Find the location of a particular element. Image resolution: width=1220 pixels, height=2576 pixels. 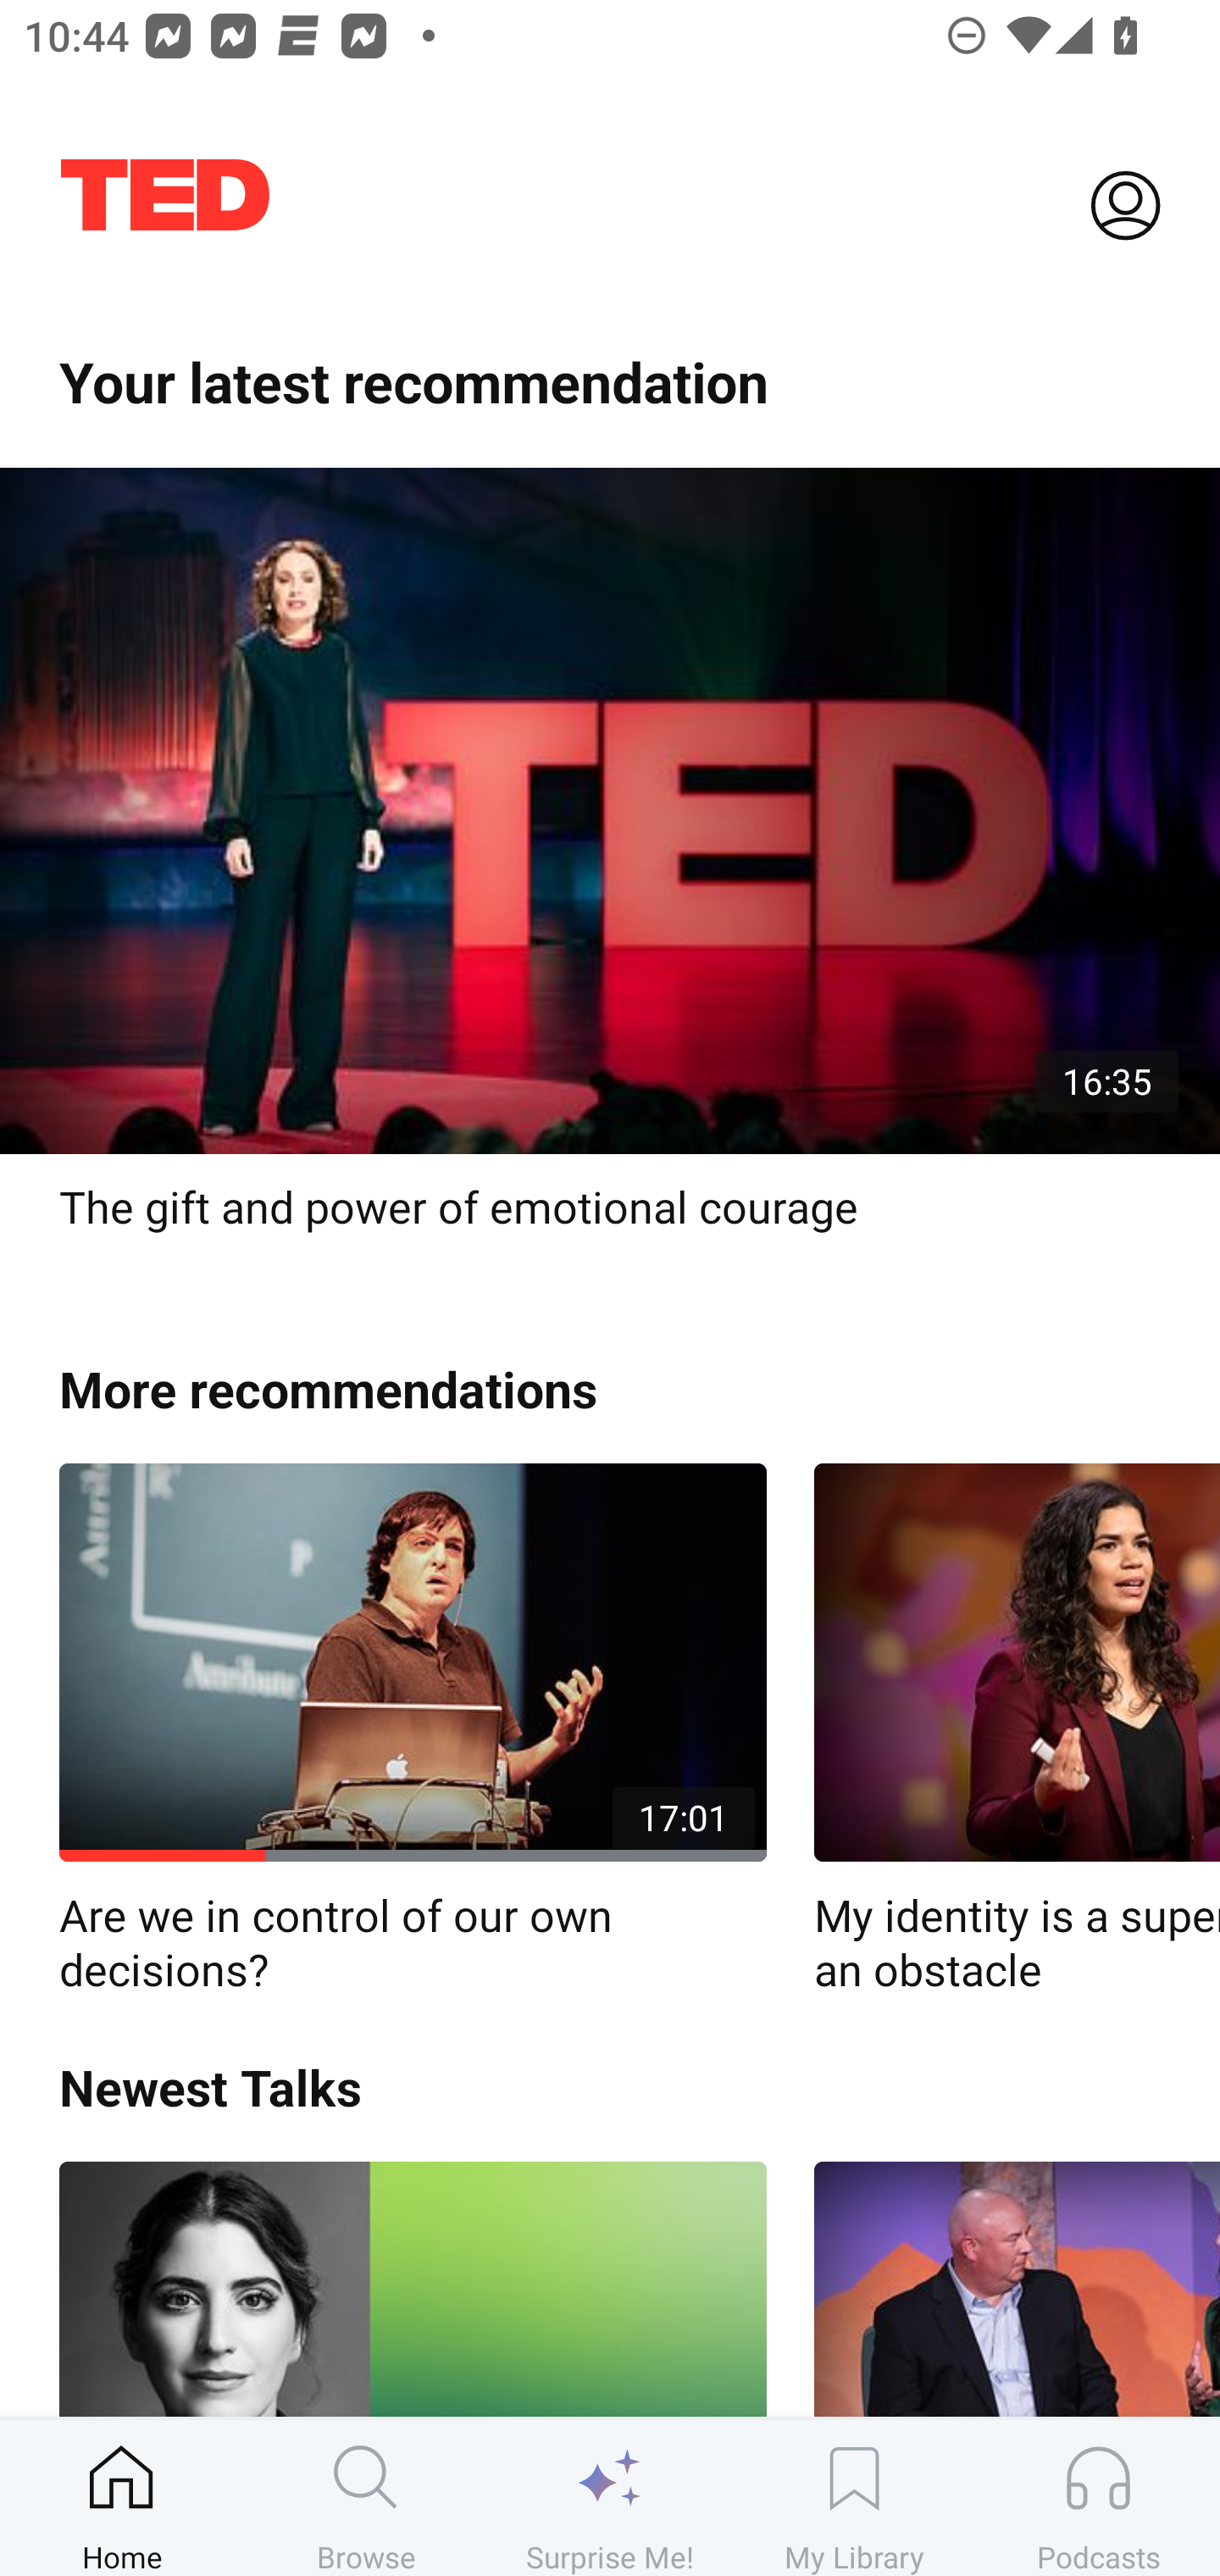

My identity is a superpower -- not an obstacle is located at coordinates (1017, 1730).